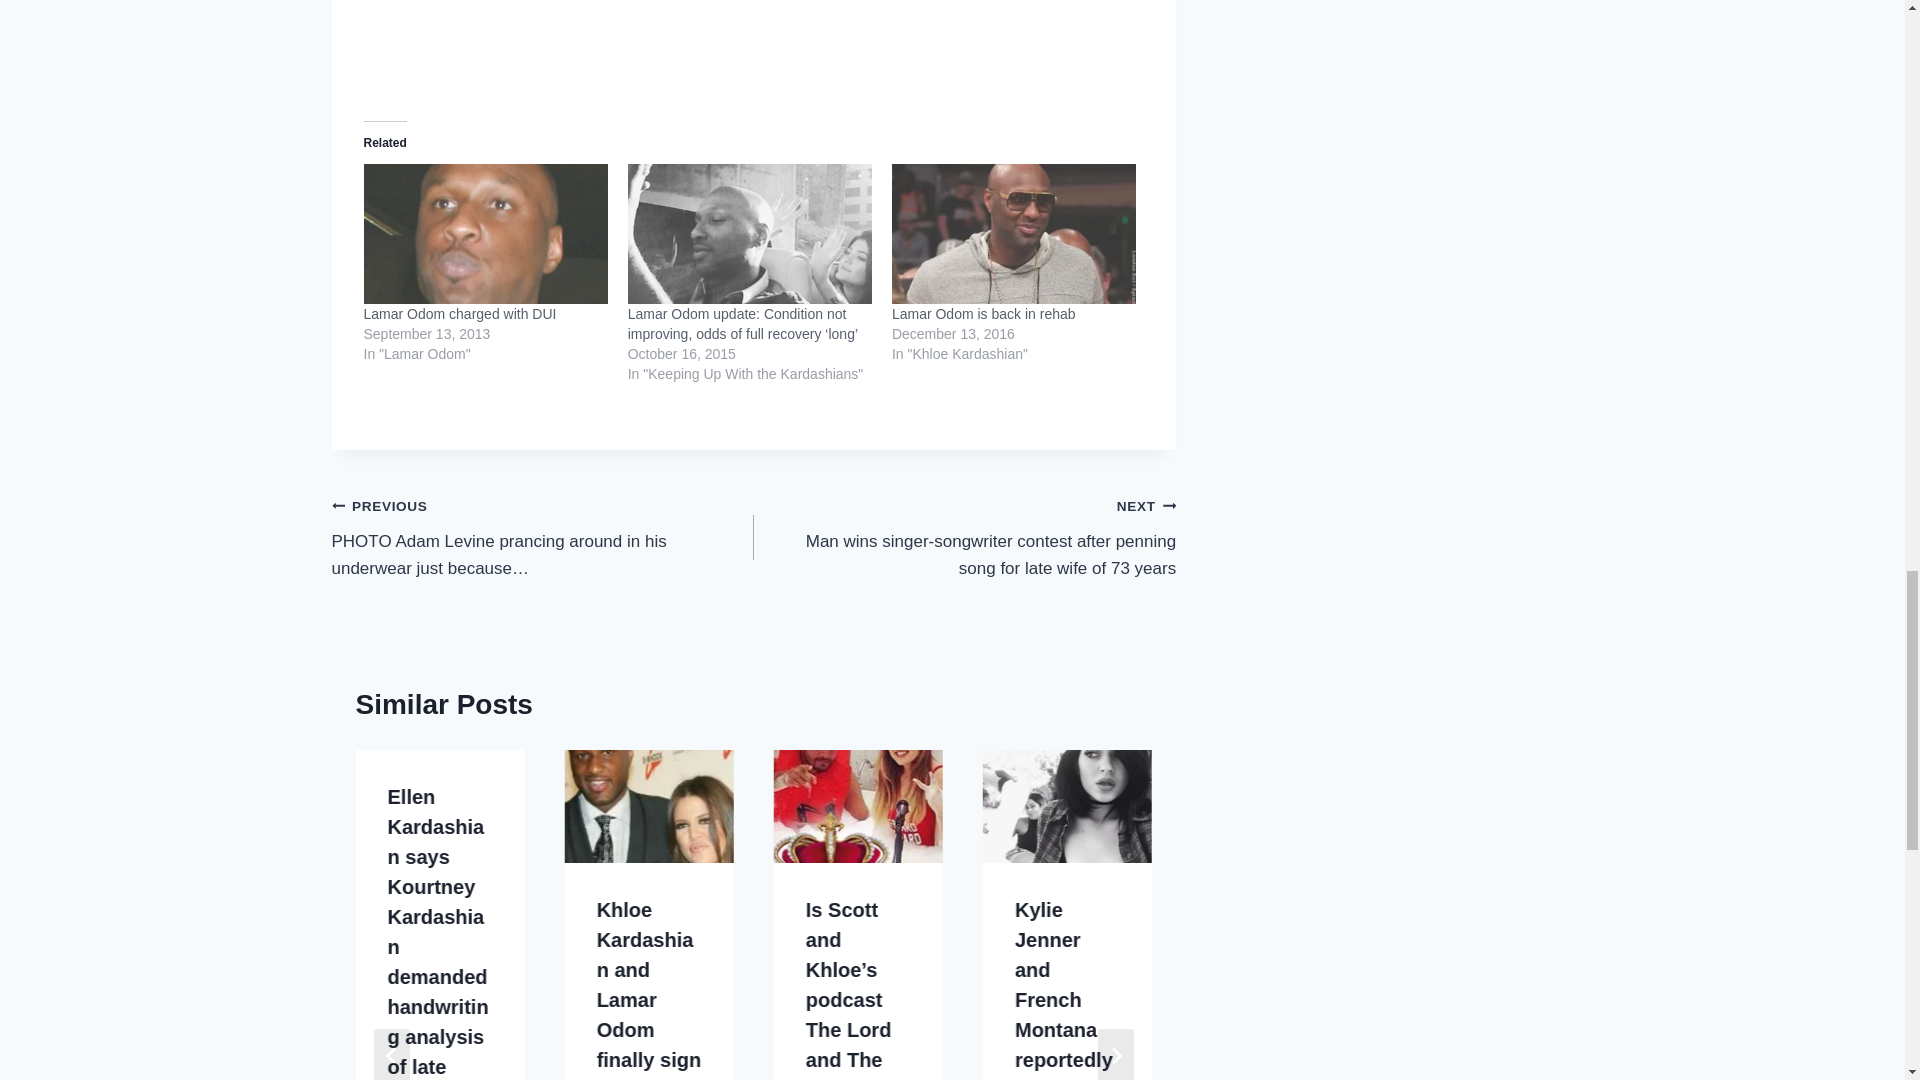 This screenshot has height=1080, width=1920. What do you see at coordinates (486, 234) in the screenshot?
I see `Lamar Odom charged with DUI` at bounding box center [486, 234].